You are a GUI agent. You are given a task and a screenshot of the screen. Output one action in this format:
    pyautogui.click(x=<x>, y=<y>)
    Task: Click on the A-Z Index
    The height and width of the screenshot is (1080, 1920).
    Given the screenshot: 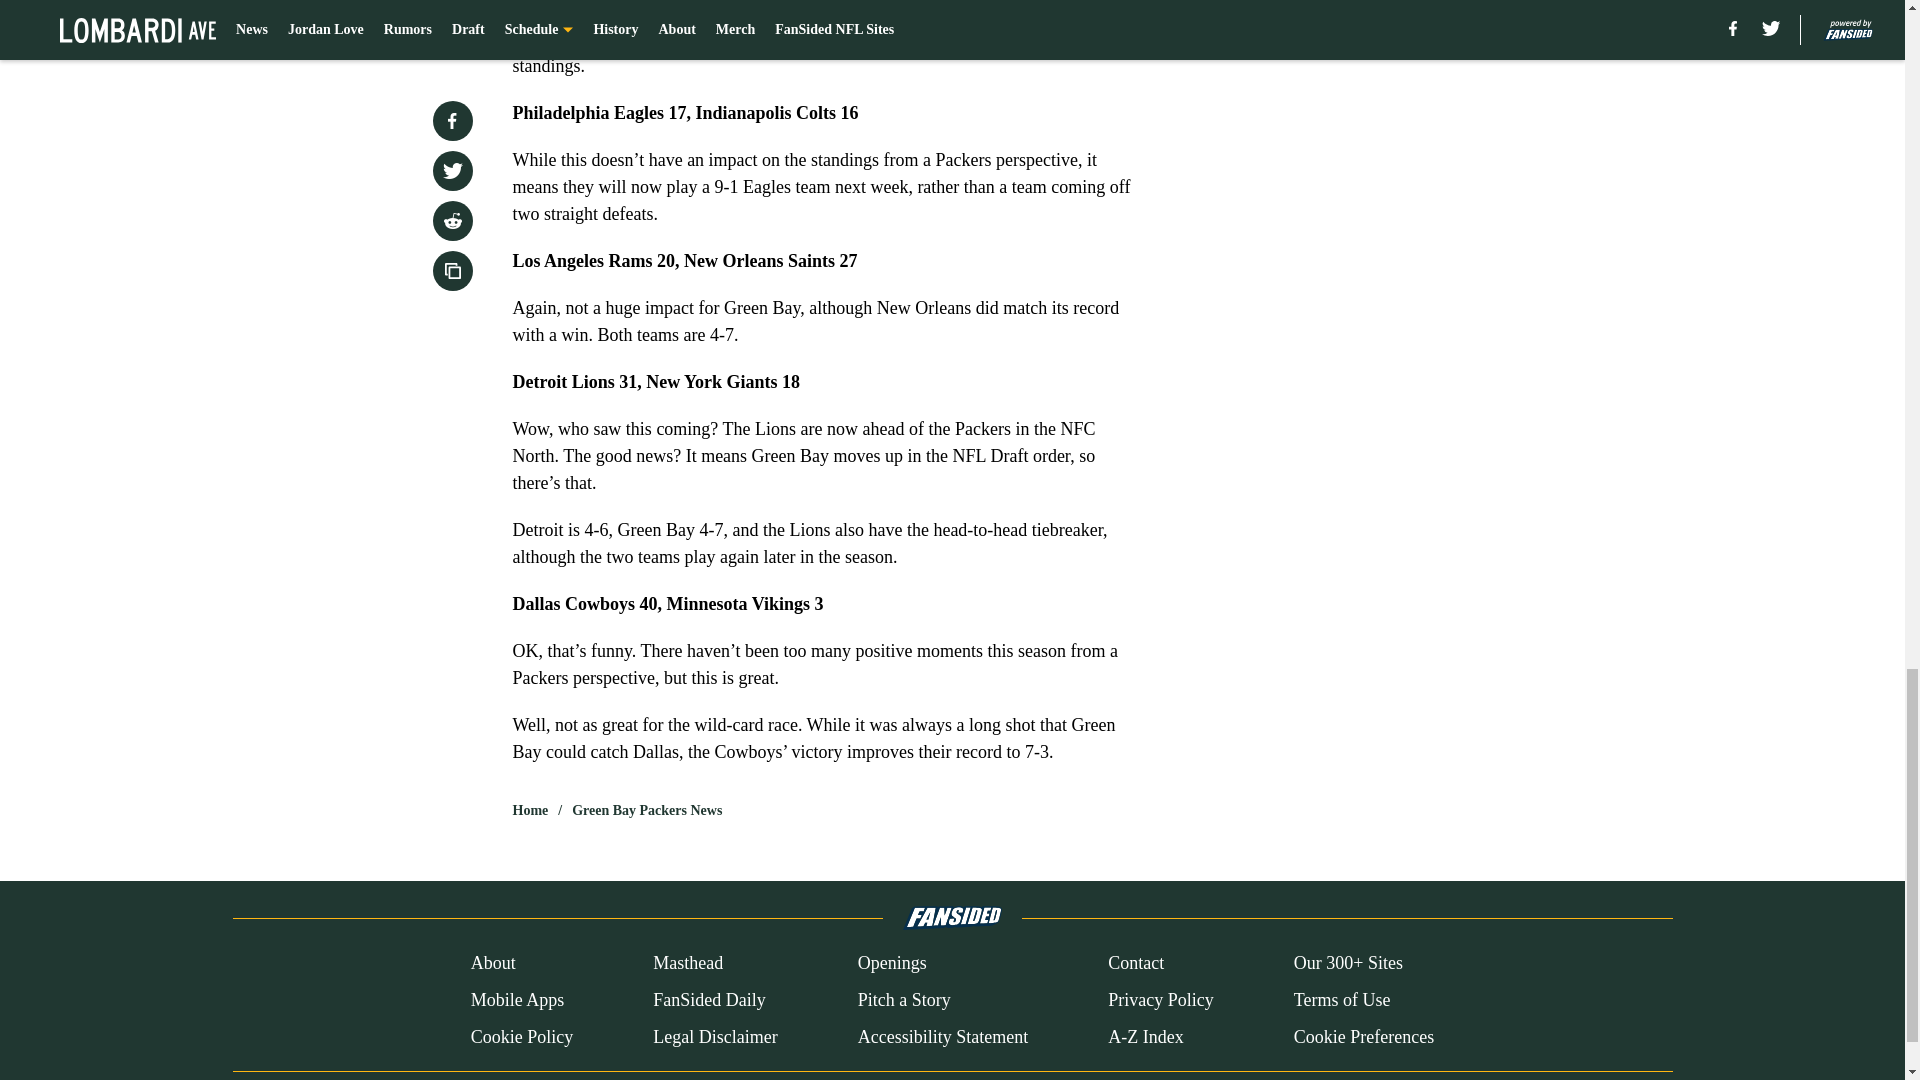 What is the action you would take?
    pyautogui.click(x=1144, y=1036)
    